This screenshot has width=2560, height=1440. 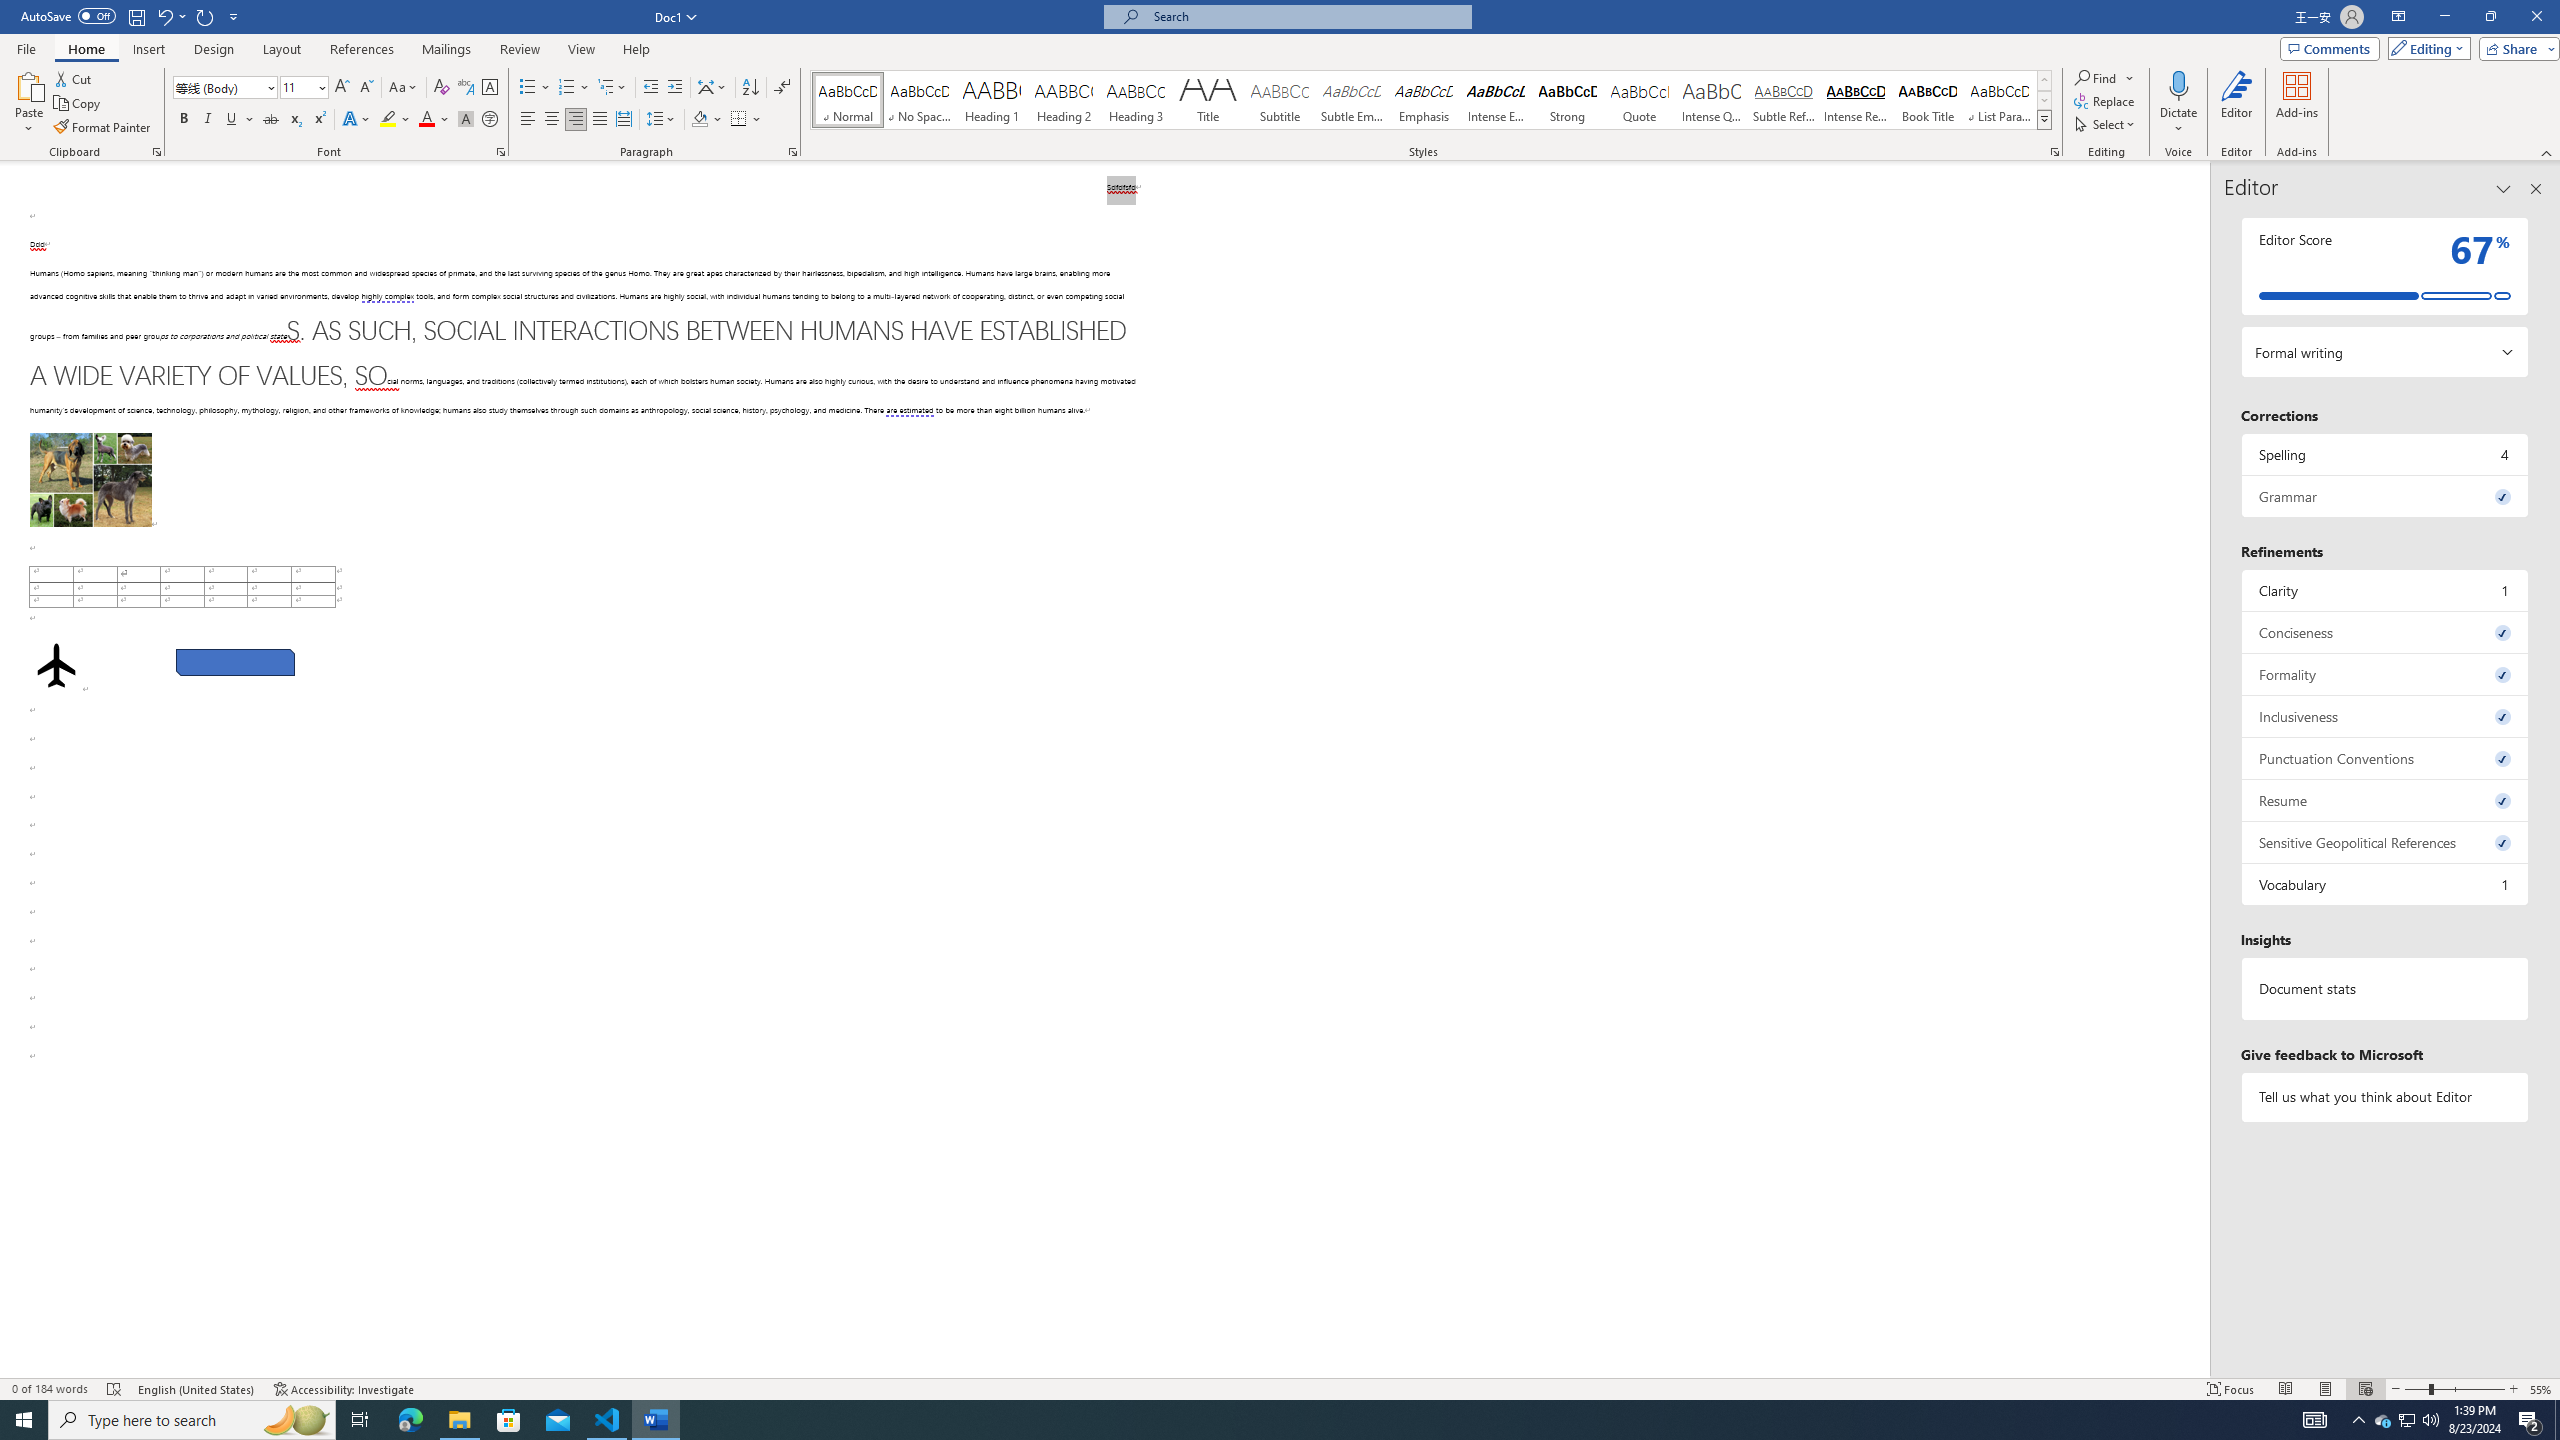 What do you see at coordinates (2106, 100) in the screenshot?
I see `Replace...` at bounding box center [2106, 100].